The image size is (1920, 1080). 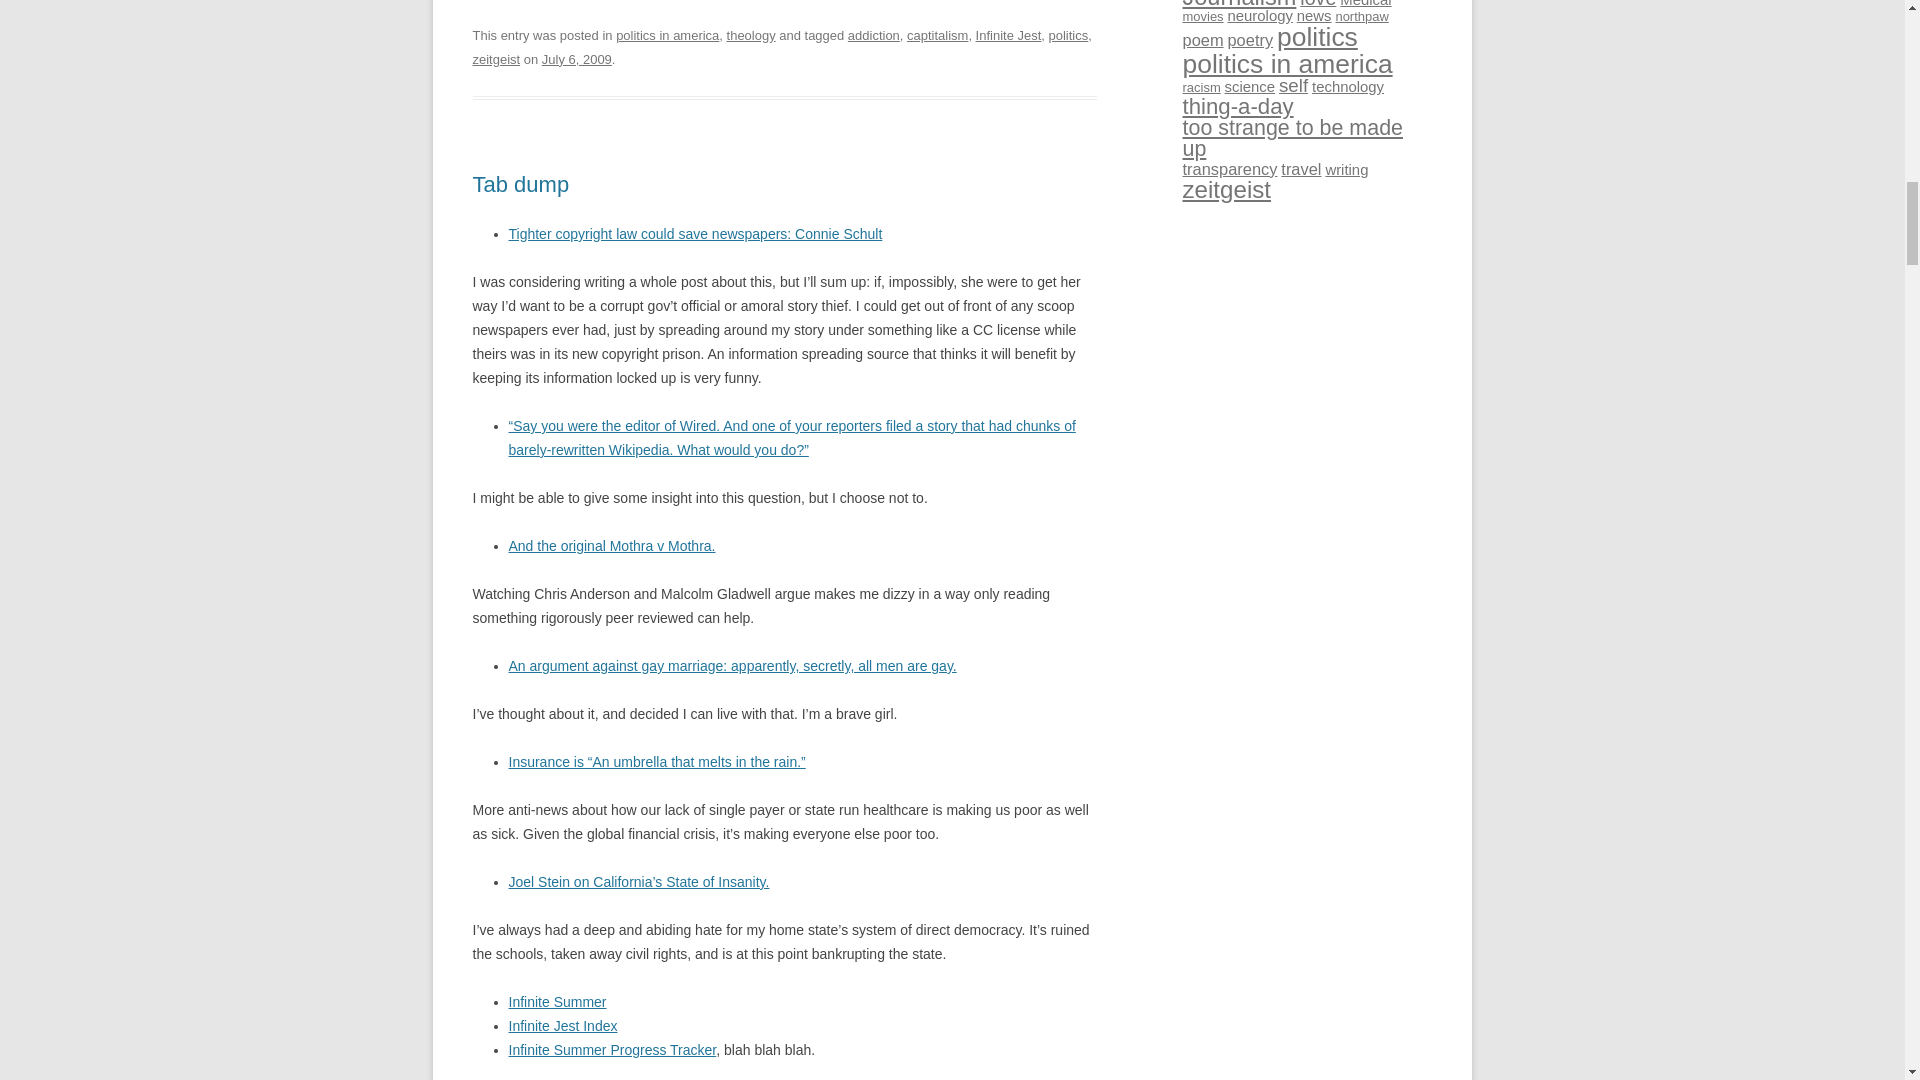 I want to click on Tighter copyright law could save newspapers: Connie Schult, so click(x=694, y=233).